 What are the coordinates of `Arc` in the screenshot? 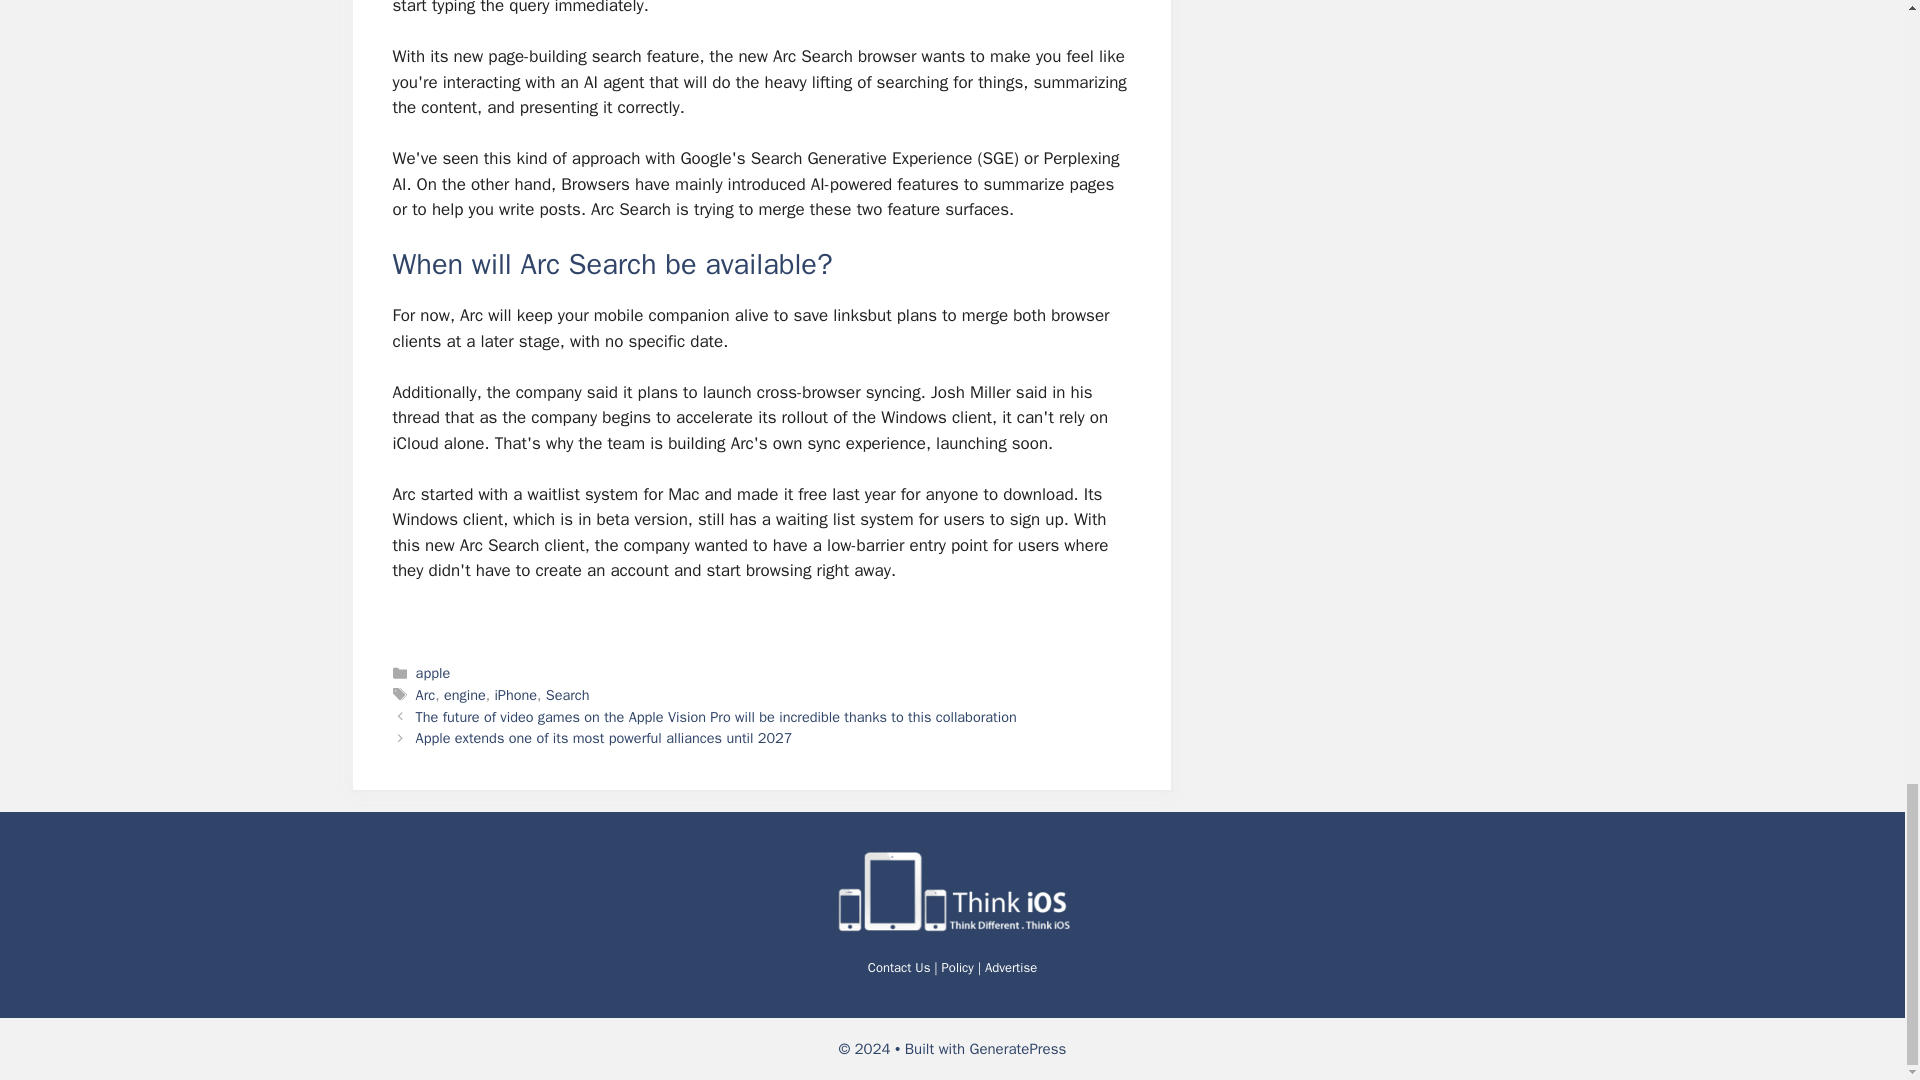 It's located at (426, 694).